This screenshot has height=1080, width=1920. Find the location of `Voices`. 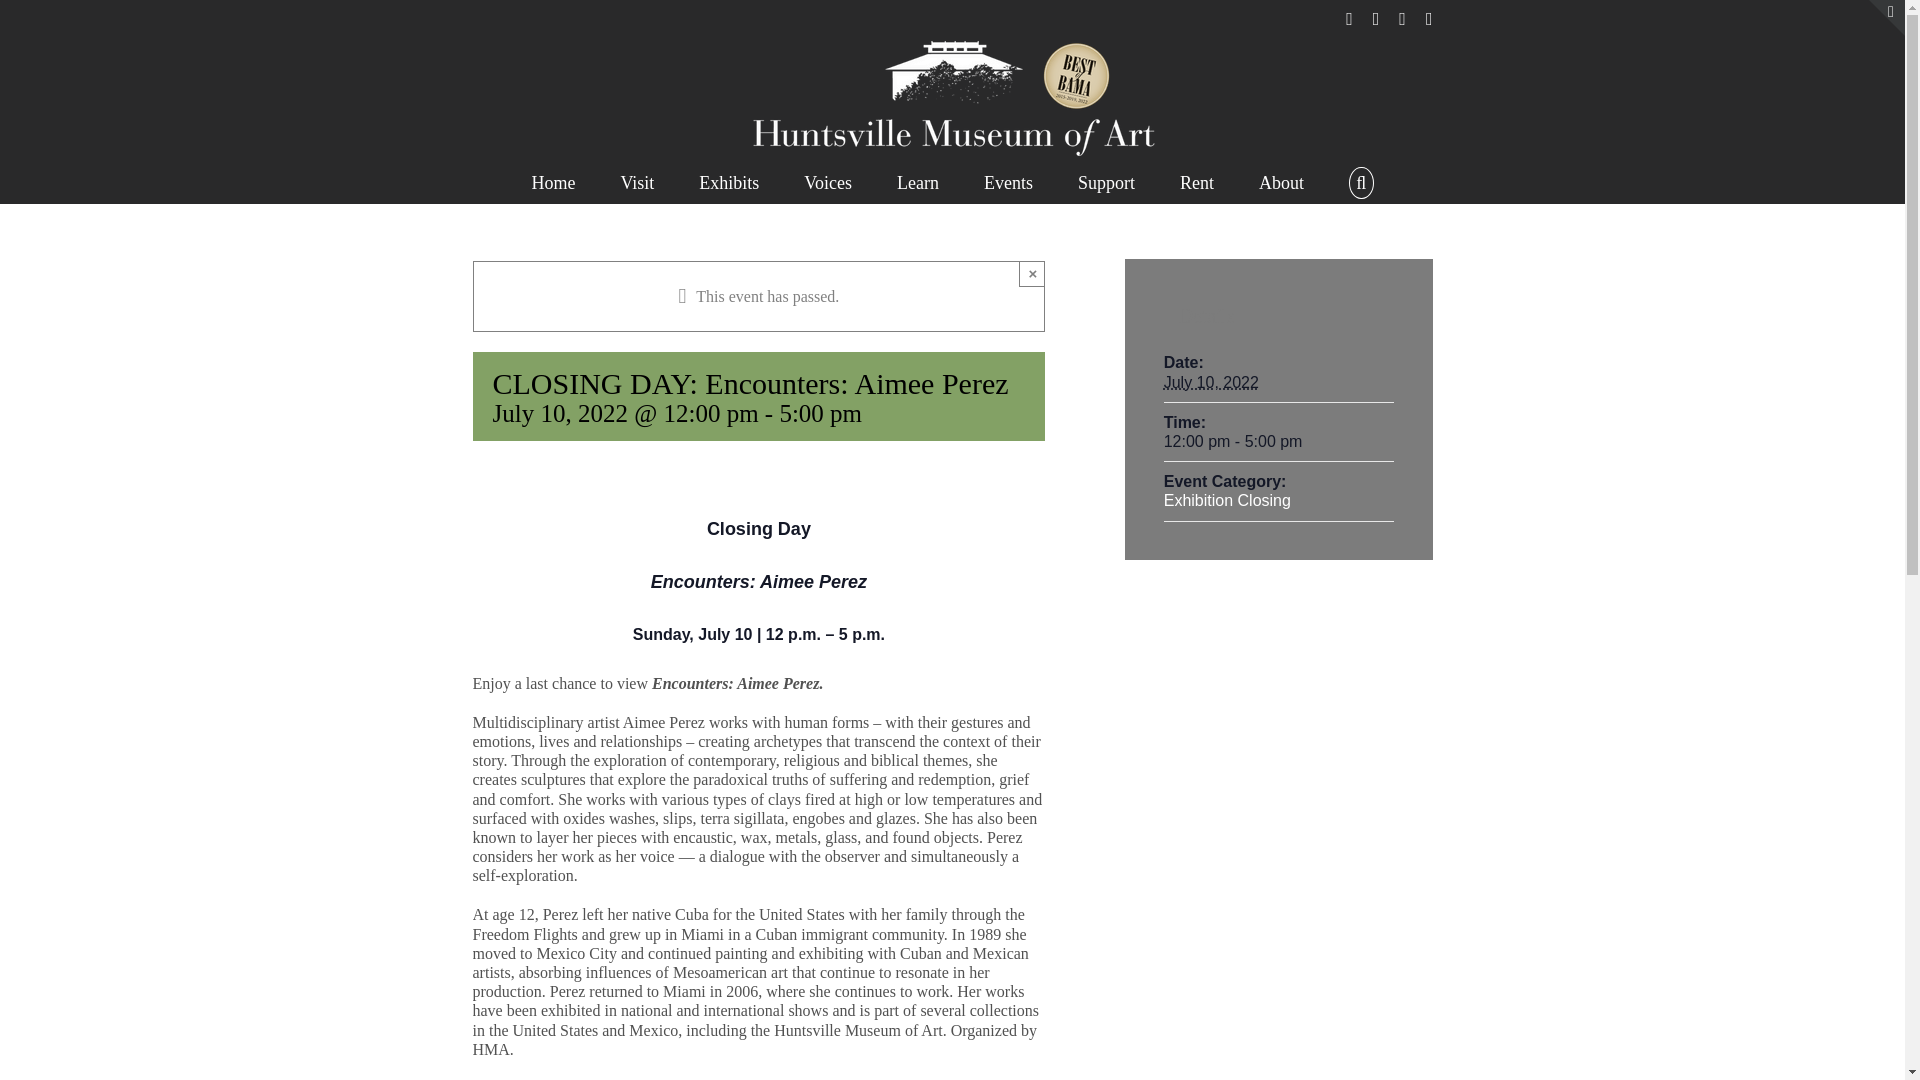

Voices is located at coordinates (828, 180).